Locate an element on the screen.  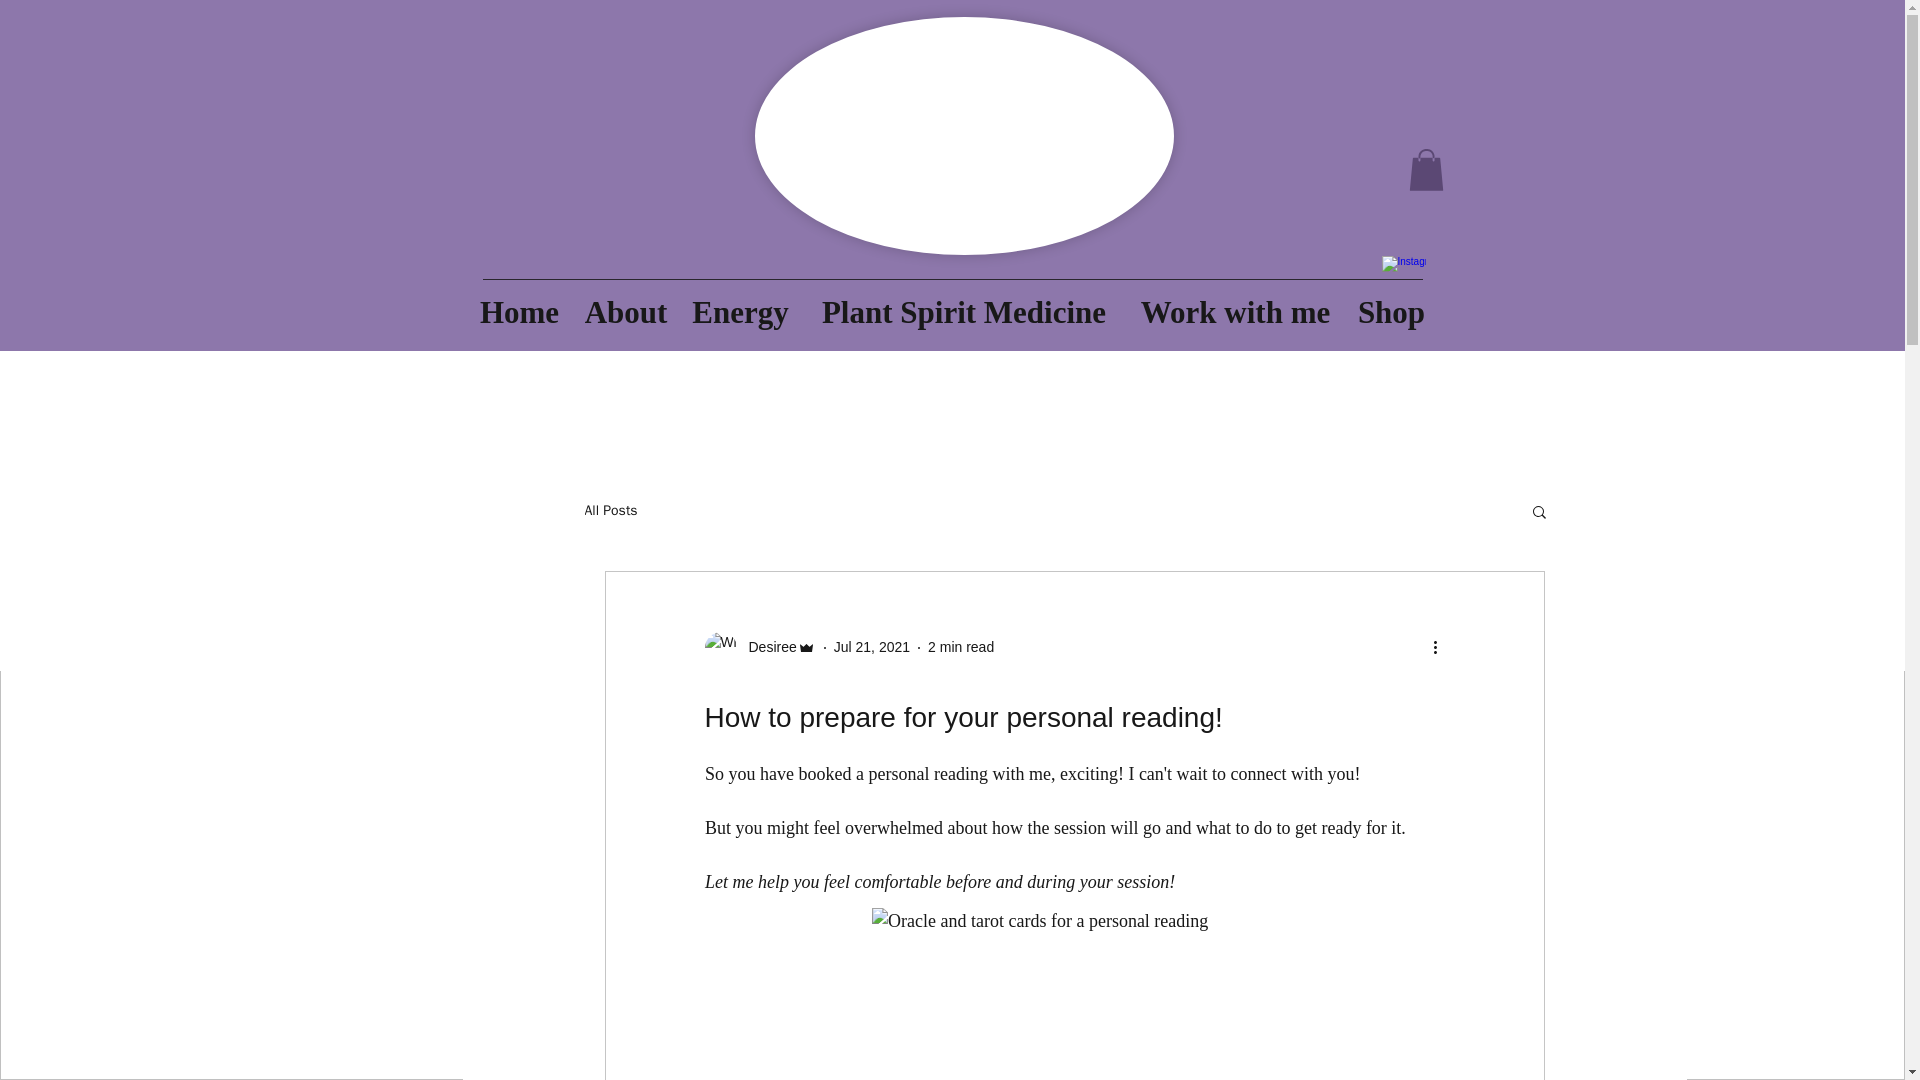
Energy is located at coordinates (740, 305).